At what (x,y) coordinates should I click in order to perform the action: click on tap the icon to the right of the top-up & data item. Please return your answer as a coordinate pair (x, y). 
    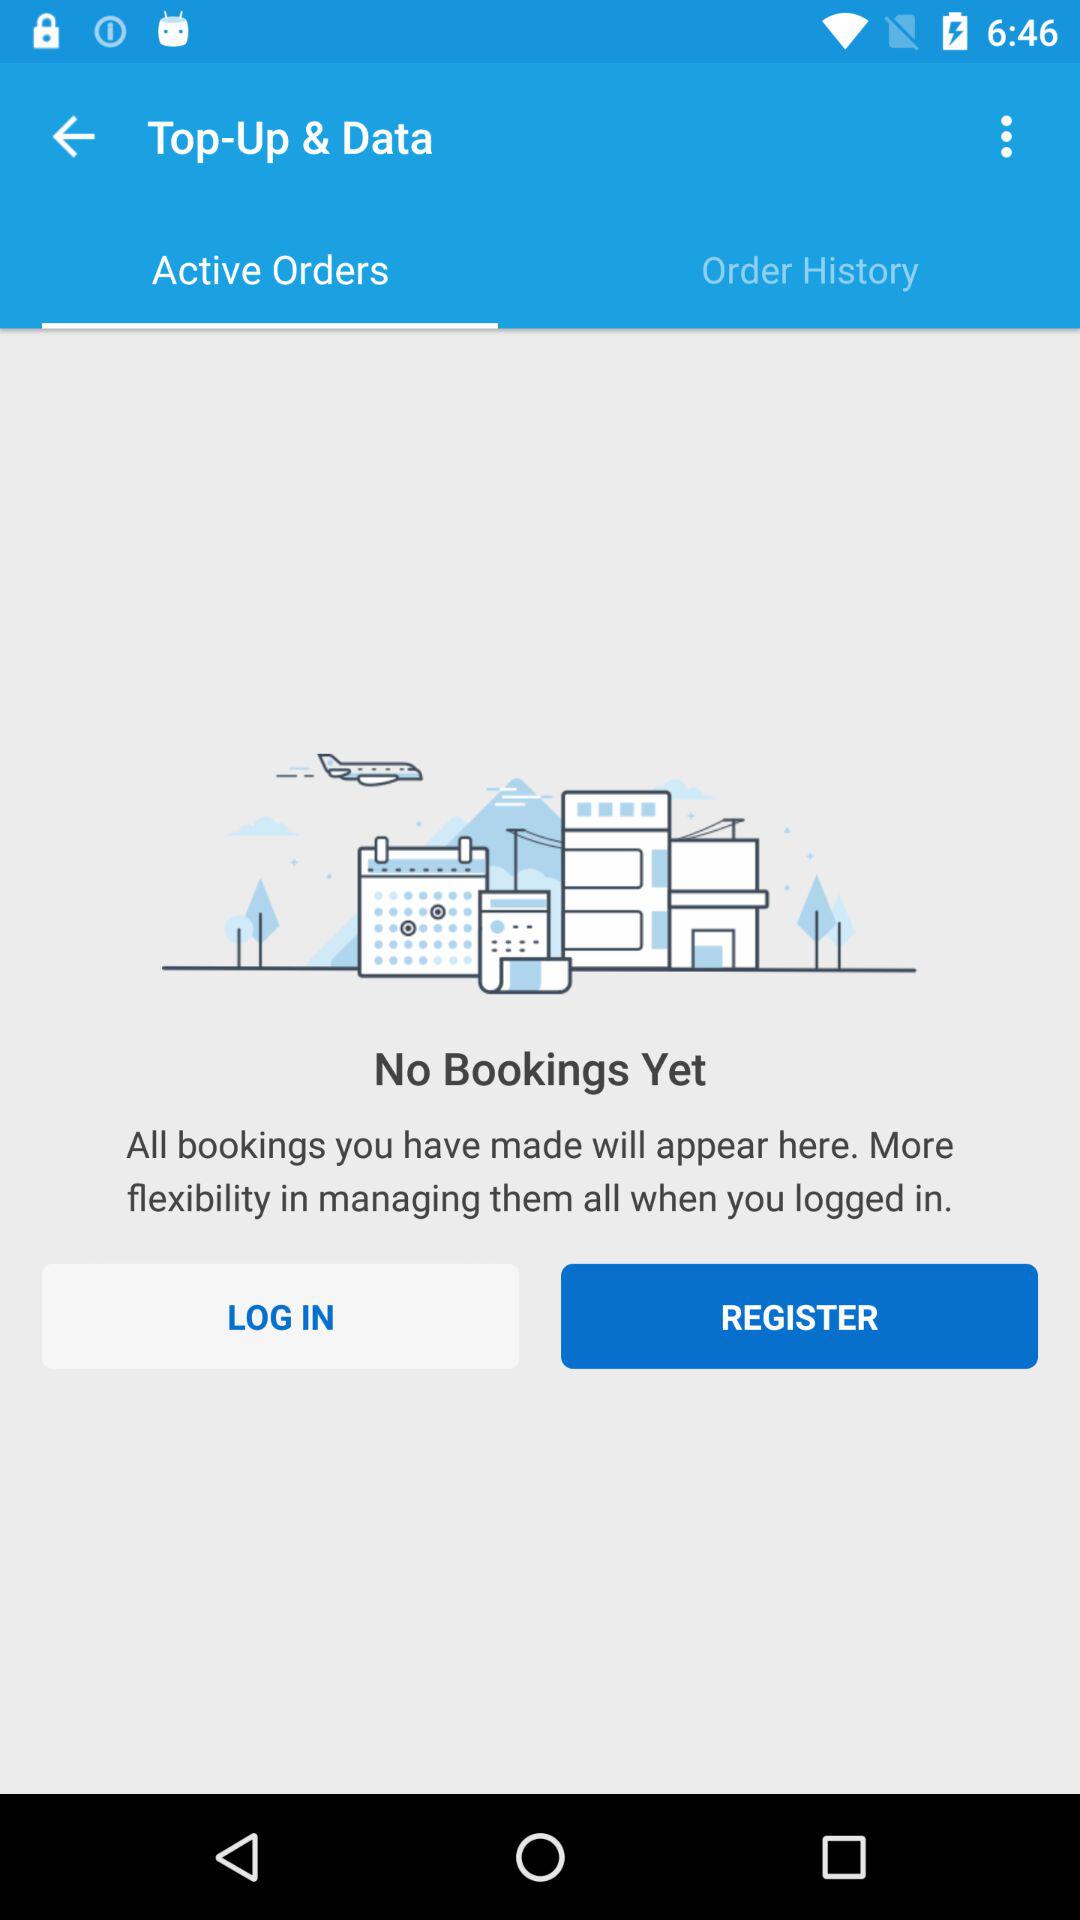
    Looking at the image, I should click on (1006, 136).